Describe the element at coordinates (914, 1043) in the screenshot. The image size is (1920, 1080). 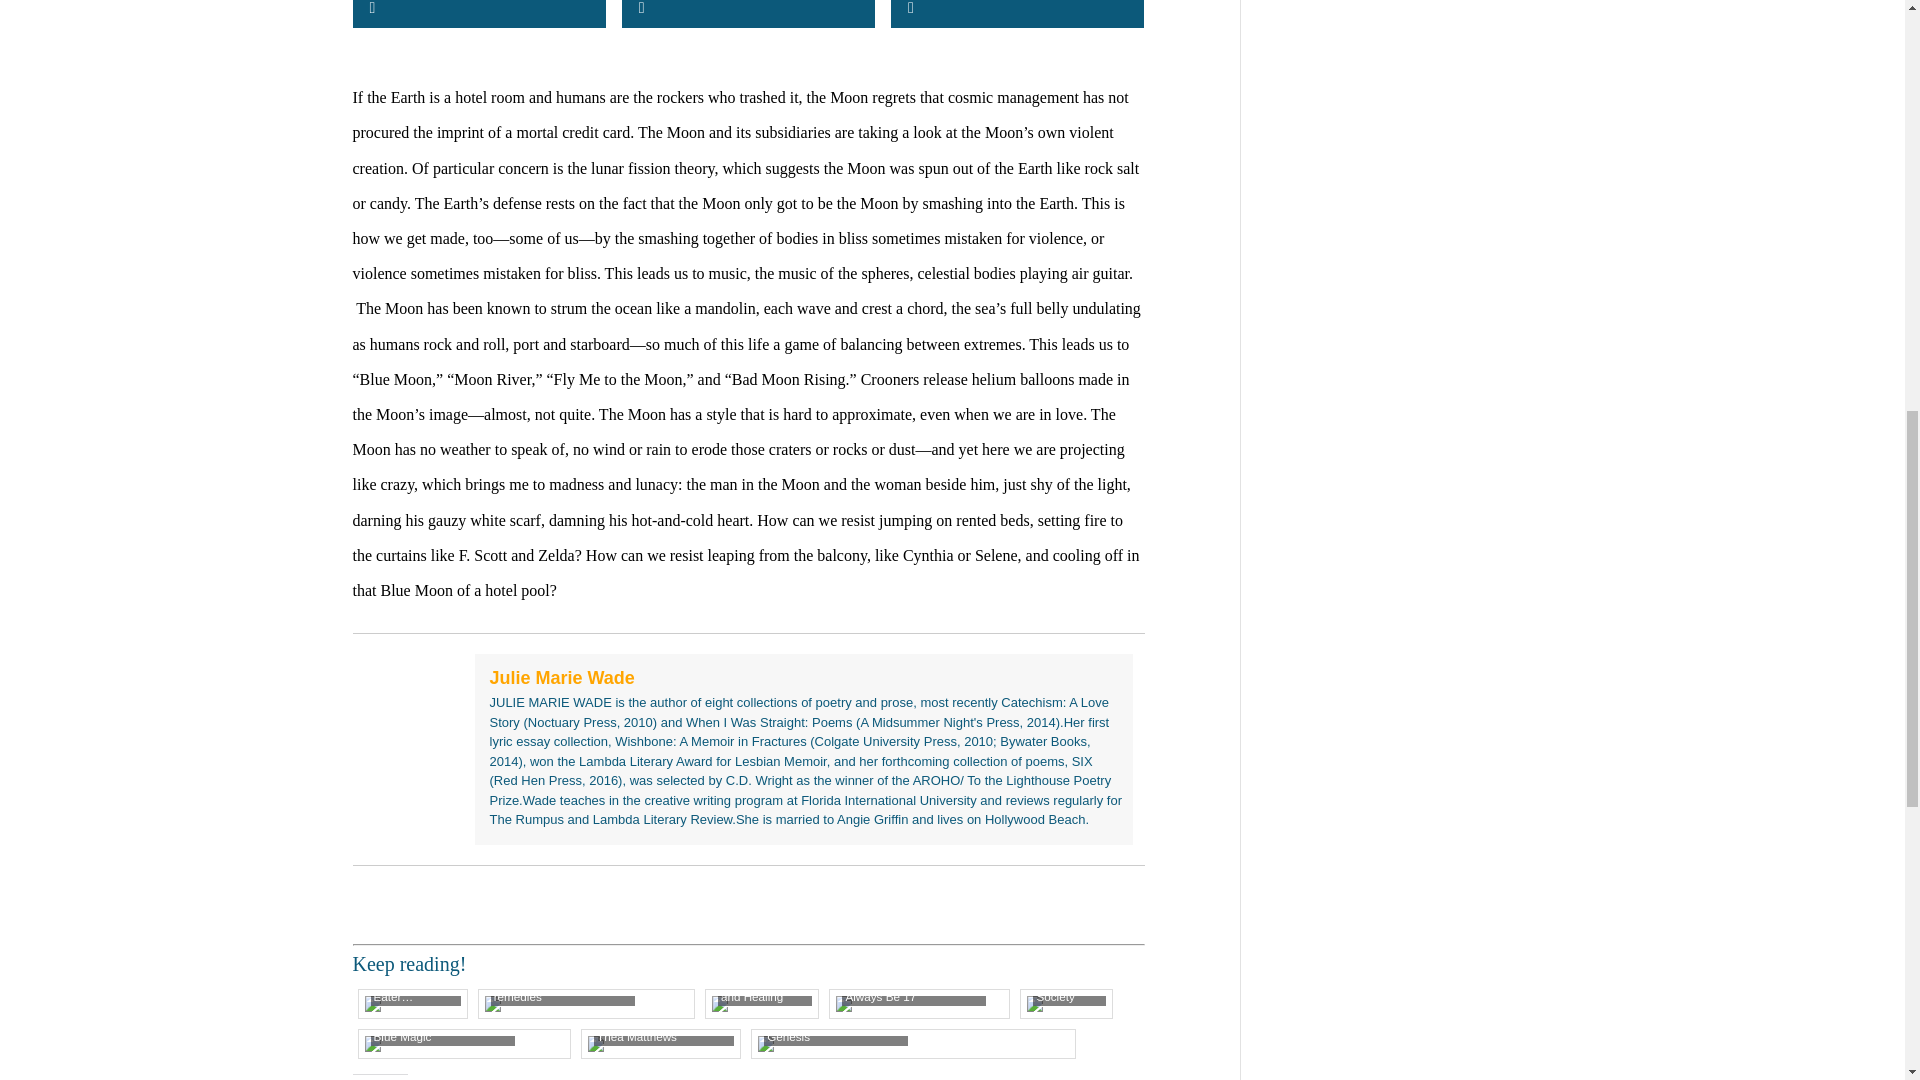
I see `The Oppression Tables: Genesis` at that location.